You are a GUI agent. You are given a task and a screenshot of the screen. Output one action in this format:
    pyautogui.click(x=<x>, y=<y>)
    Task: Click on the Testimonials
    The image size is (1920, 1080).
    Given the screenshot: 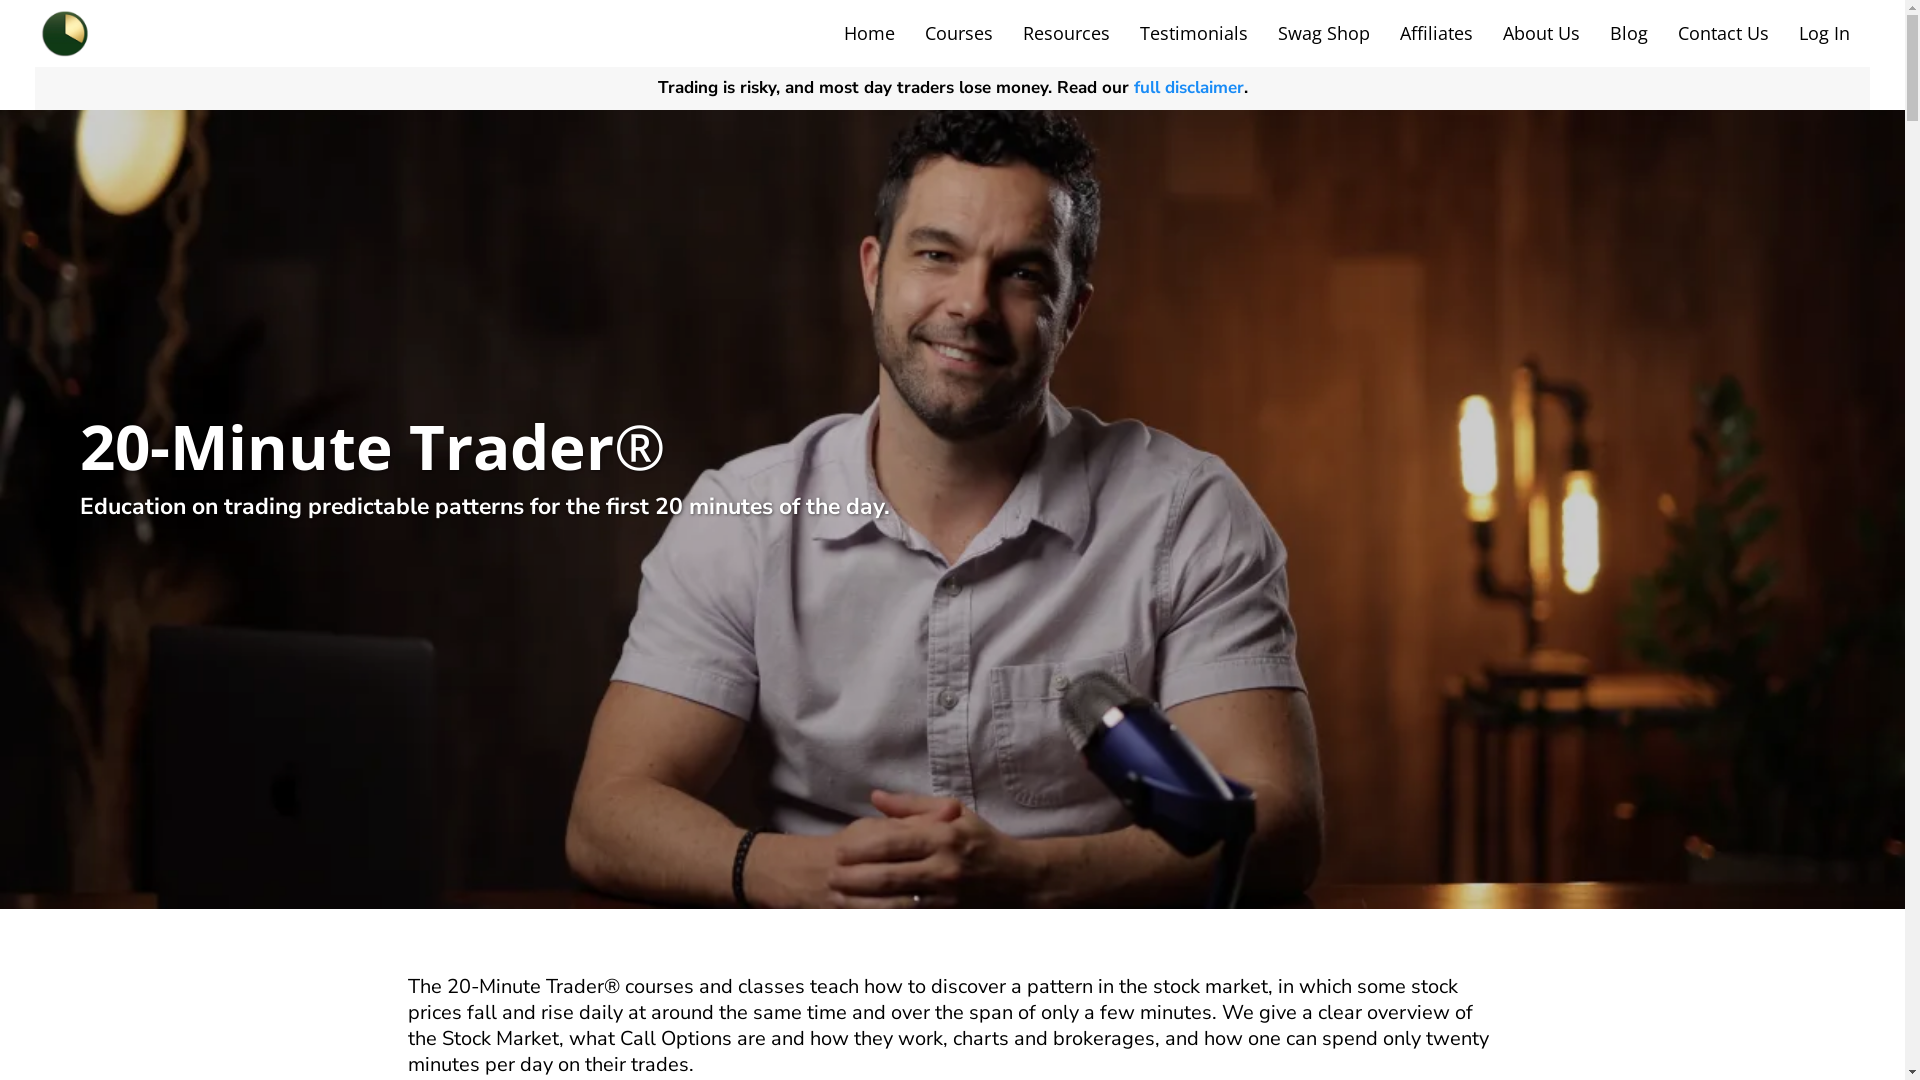 What is the action you would take?
    pyautogui.click(x=1194, y=34)
    